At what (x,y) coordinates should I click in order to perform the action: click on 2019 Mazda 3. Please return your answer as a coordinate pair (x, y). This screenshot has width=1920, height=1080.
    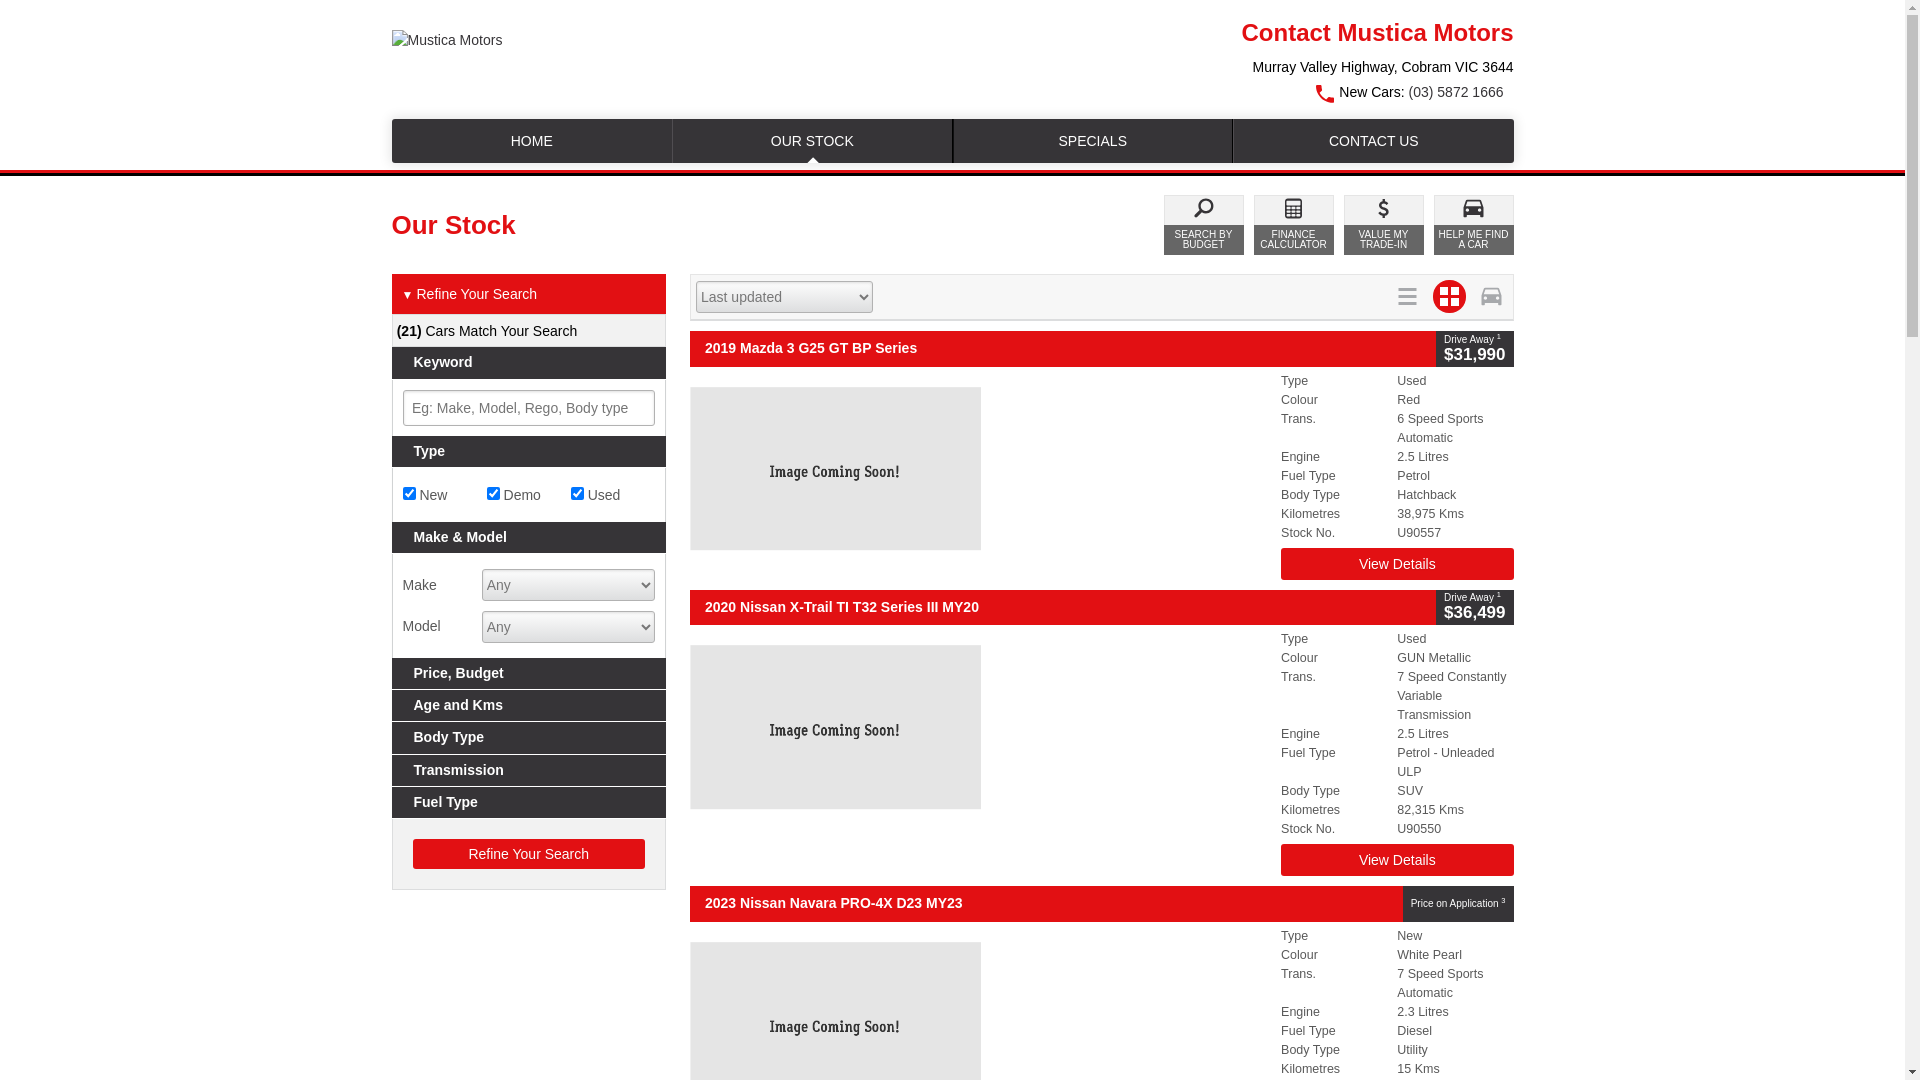
    Looking at the image, I should click on (980, 469).